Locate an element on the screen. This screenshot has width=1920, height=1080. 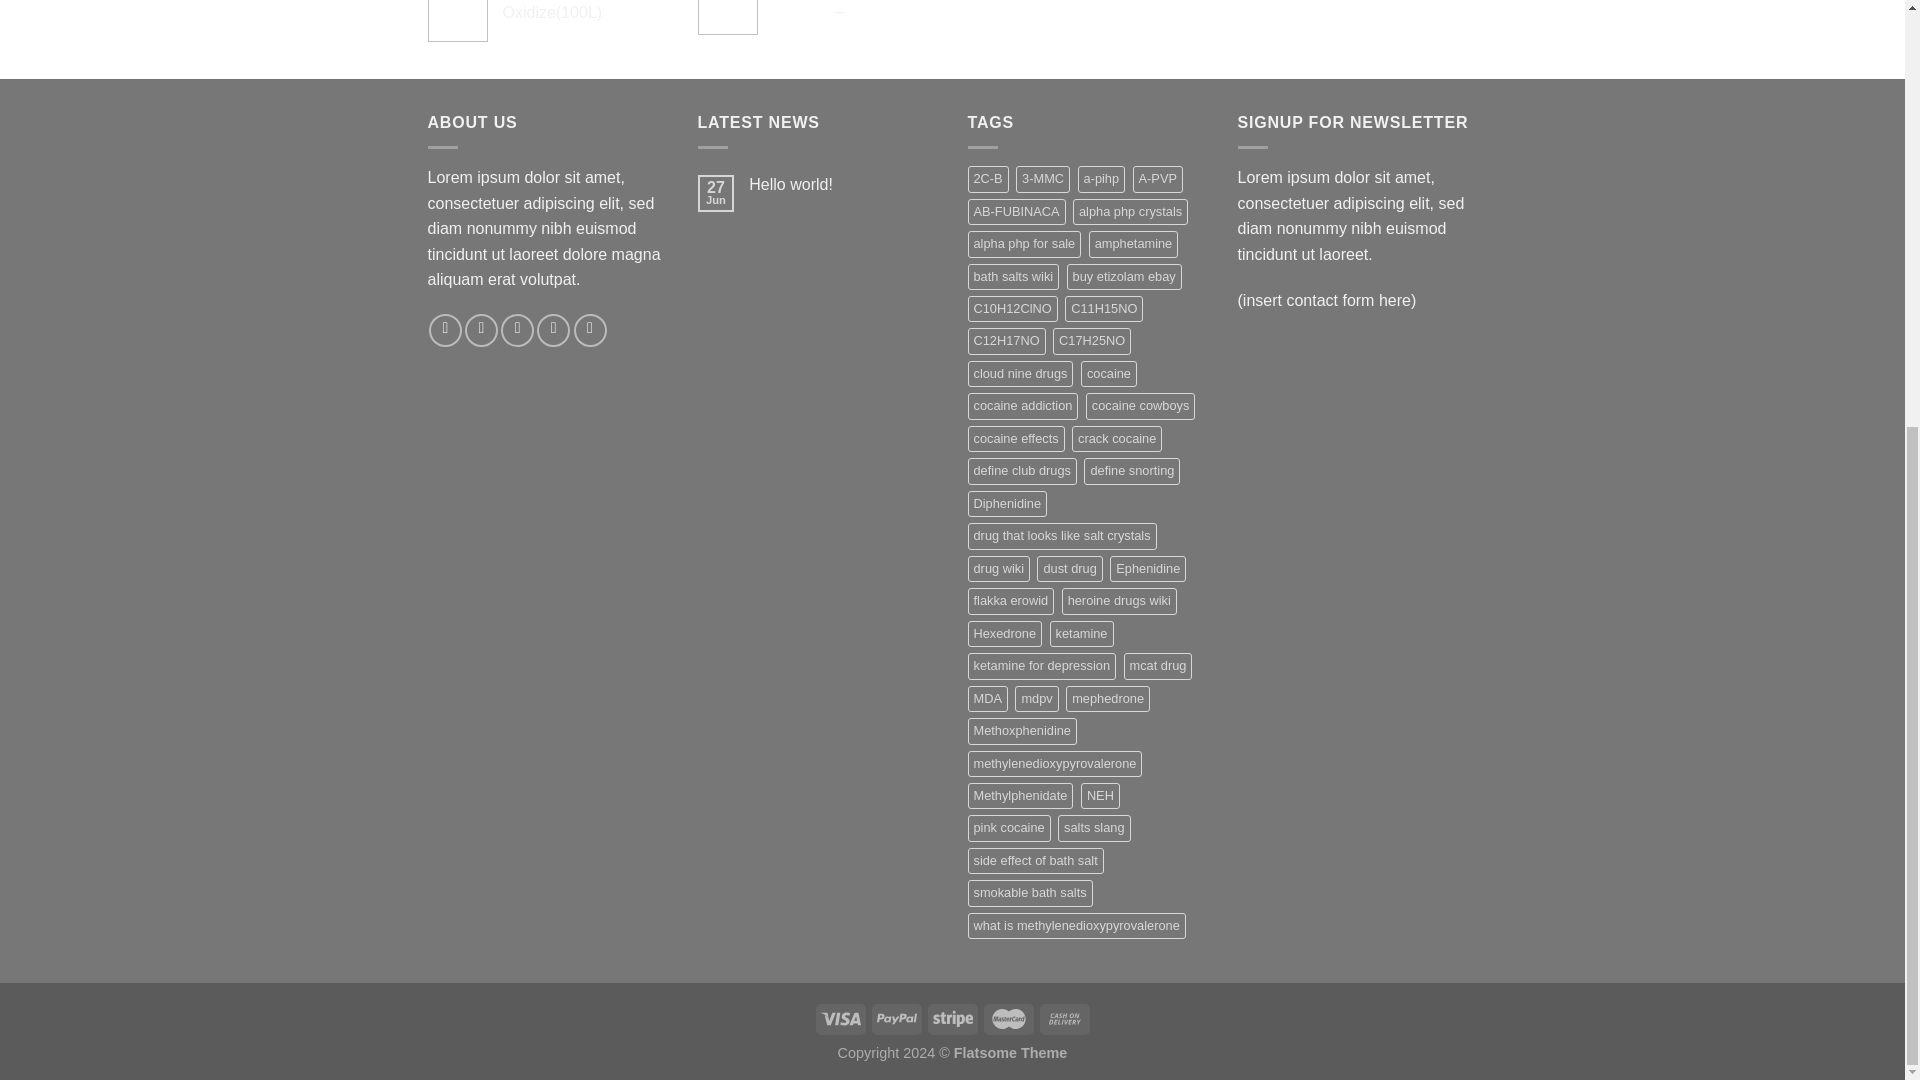
bath salts wiki is located at coordinates (1013, 276).